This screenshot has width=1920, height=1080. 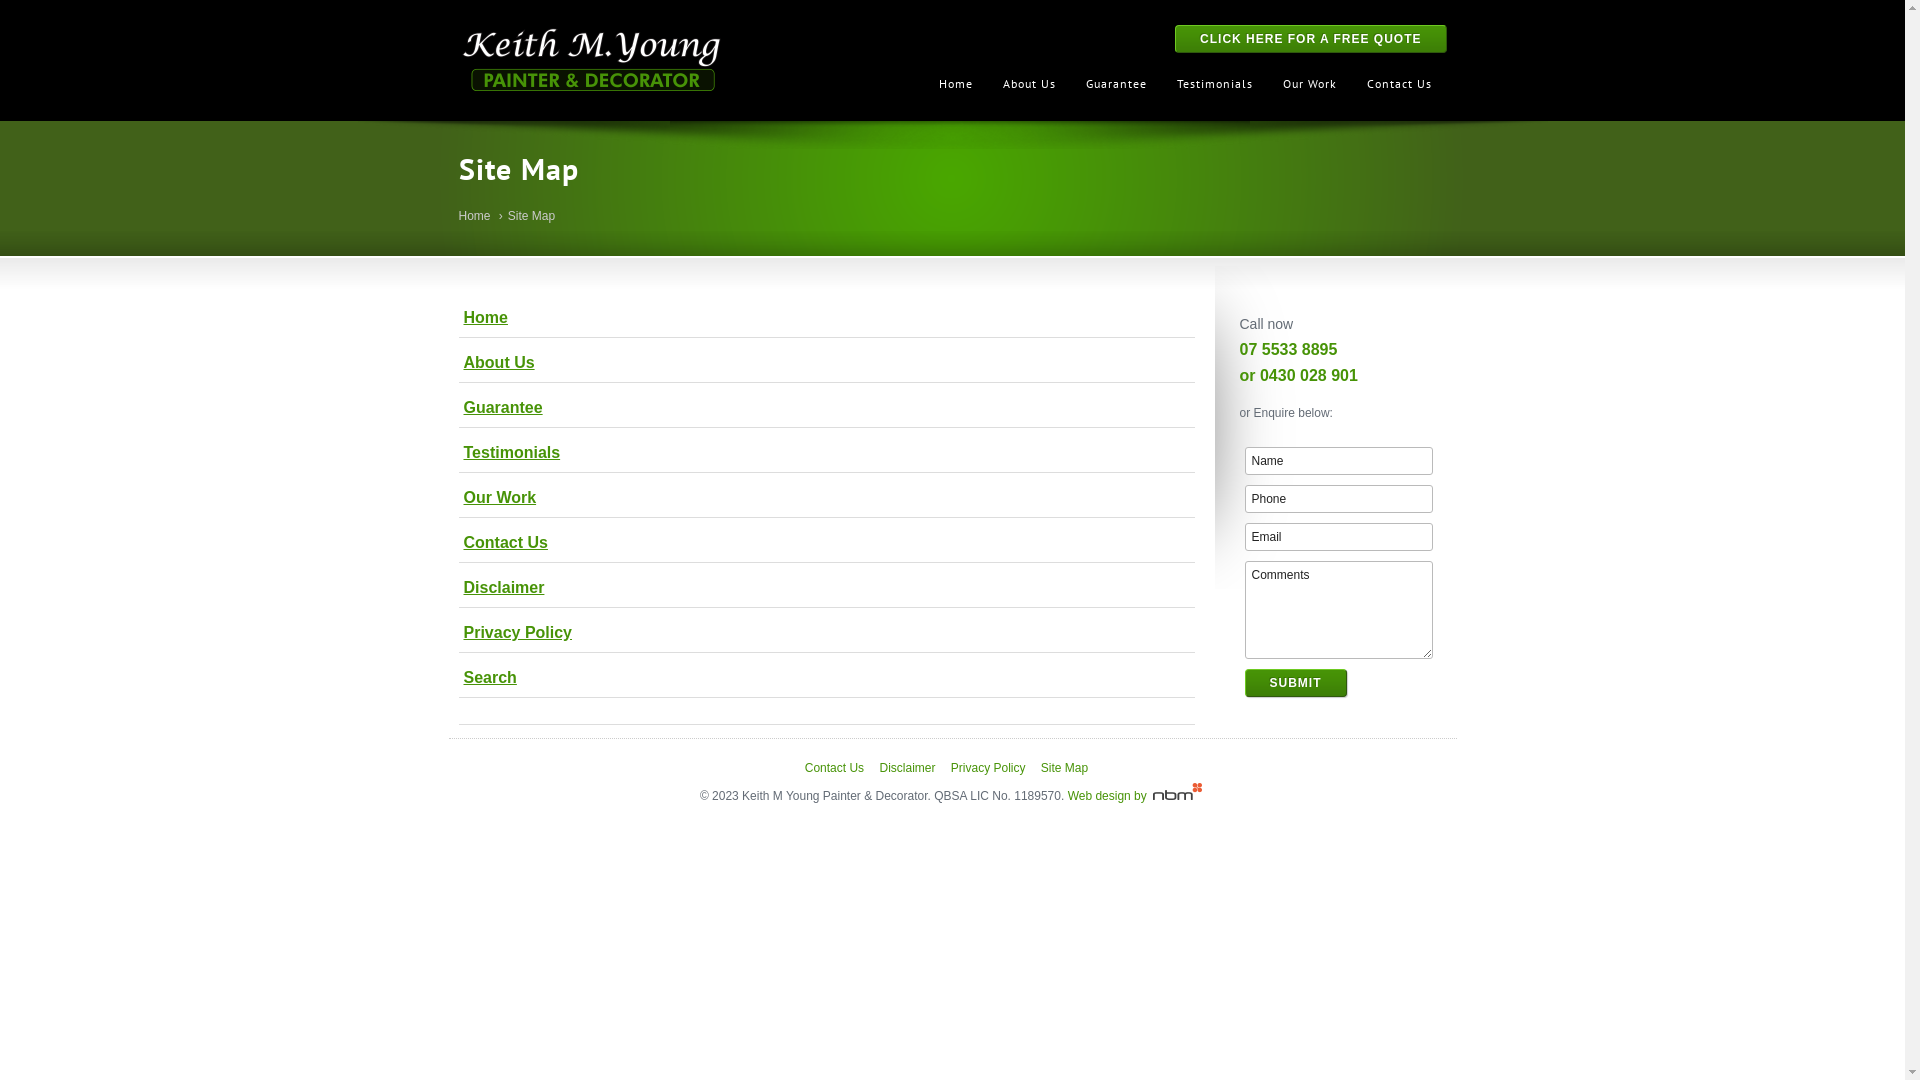 I want to click on Web design by, so click(x=1137, y=796).